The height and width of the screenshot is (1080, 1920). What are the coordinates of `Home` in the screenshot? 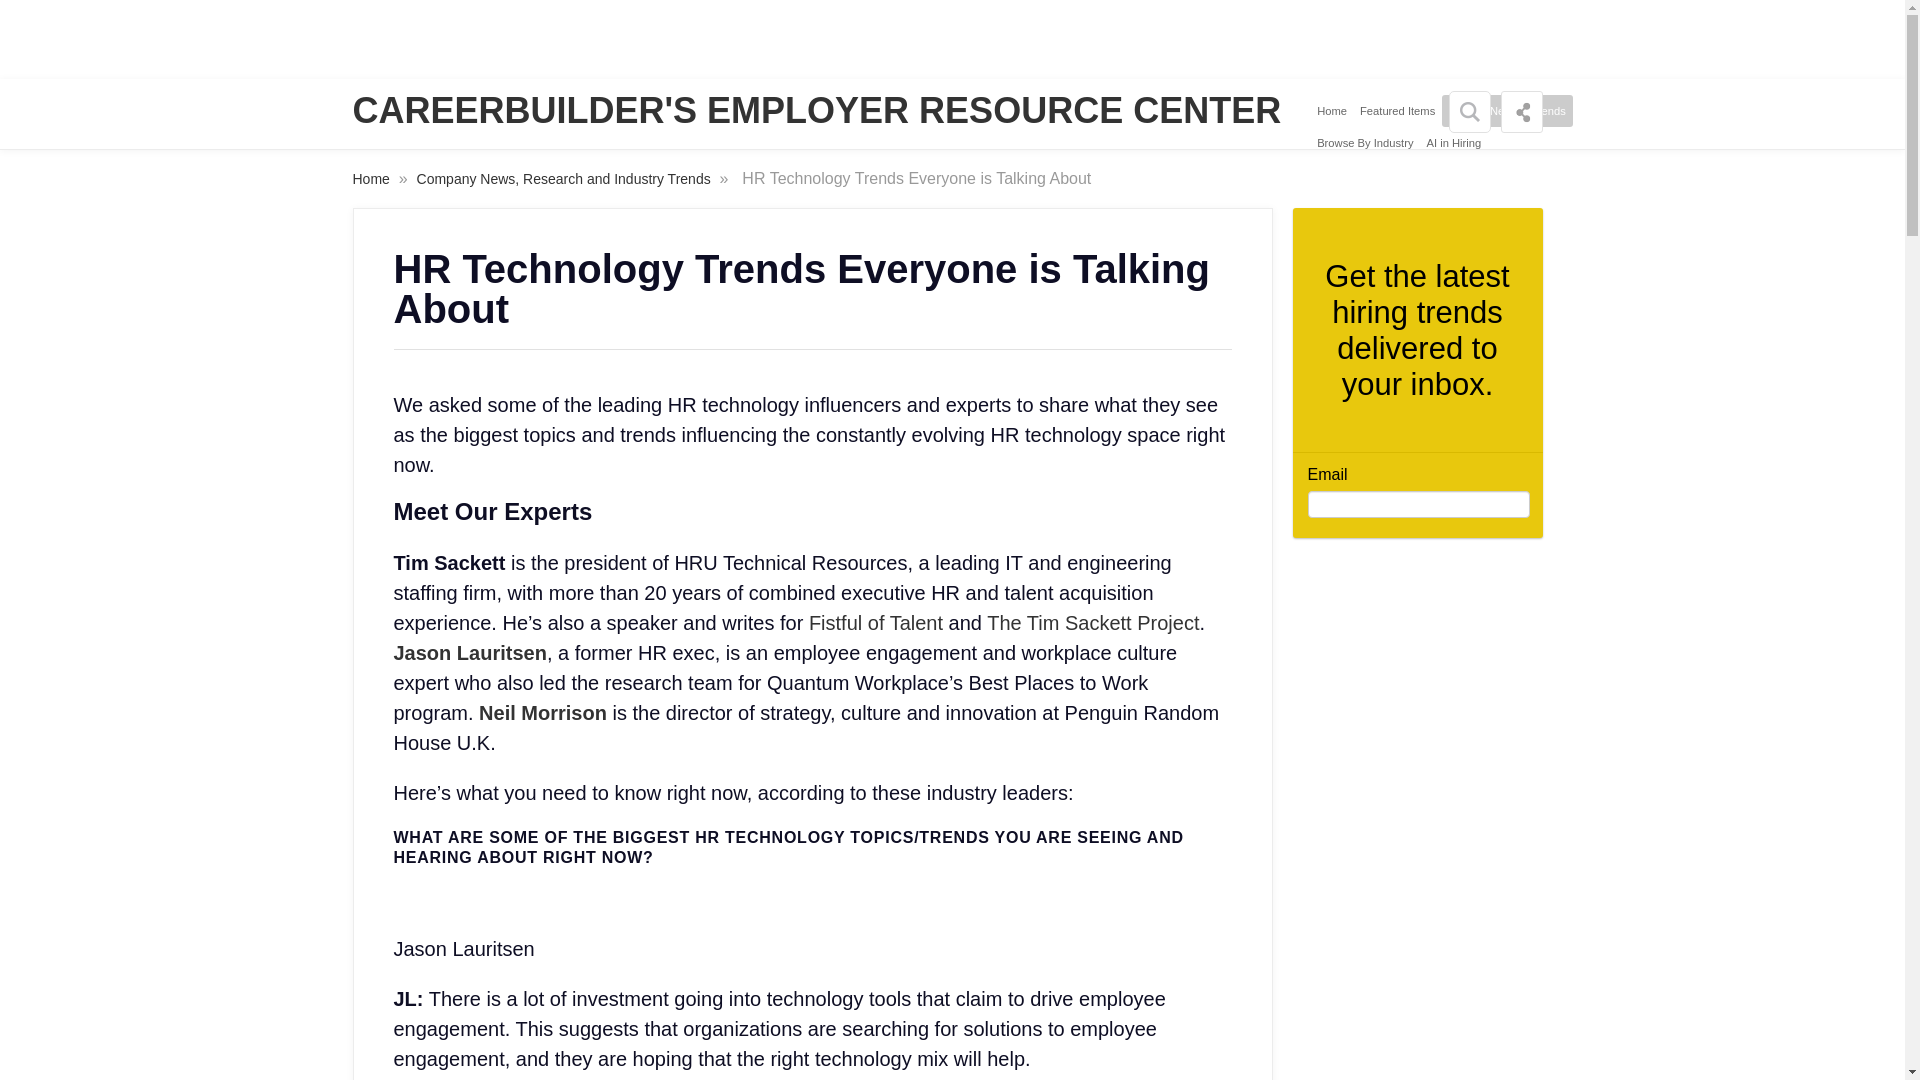 It's located at (372, 178).